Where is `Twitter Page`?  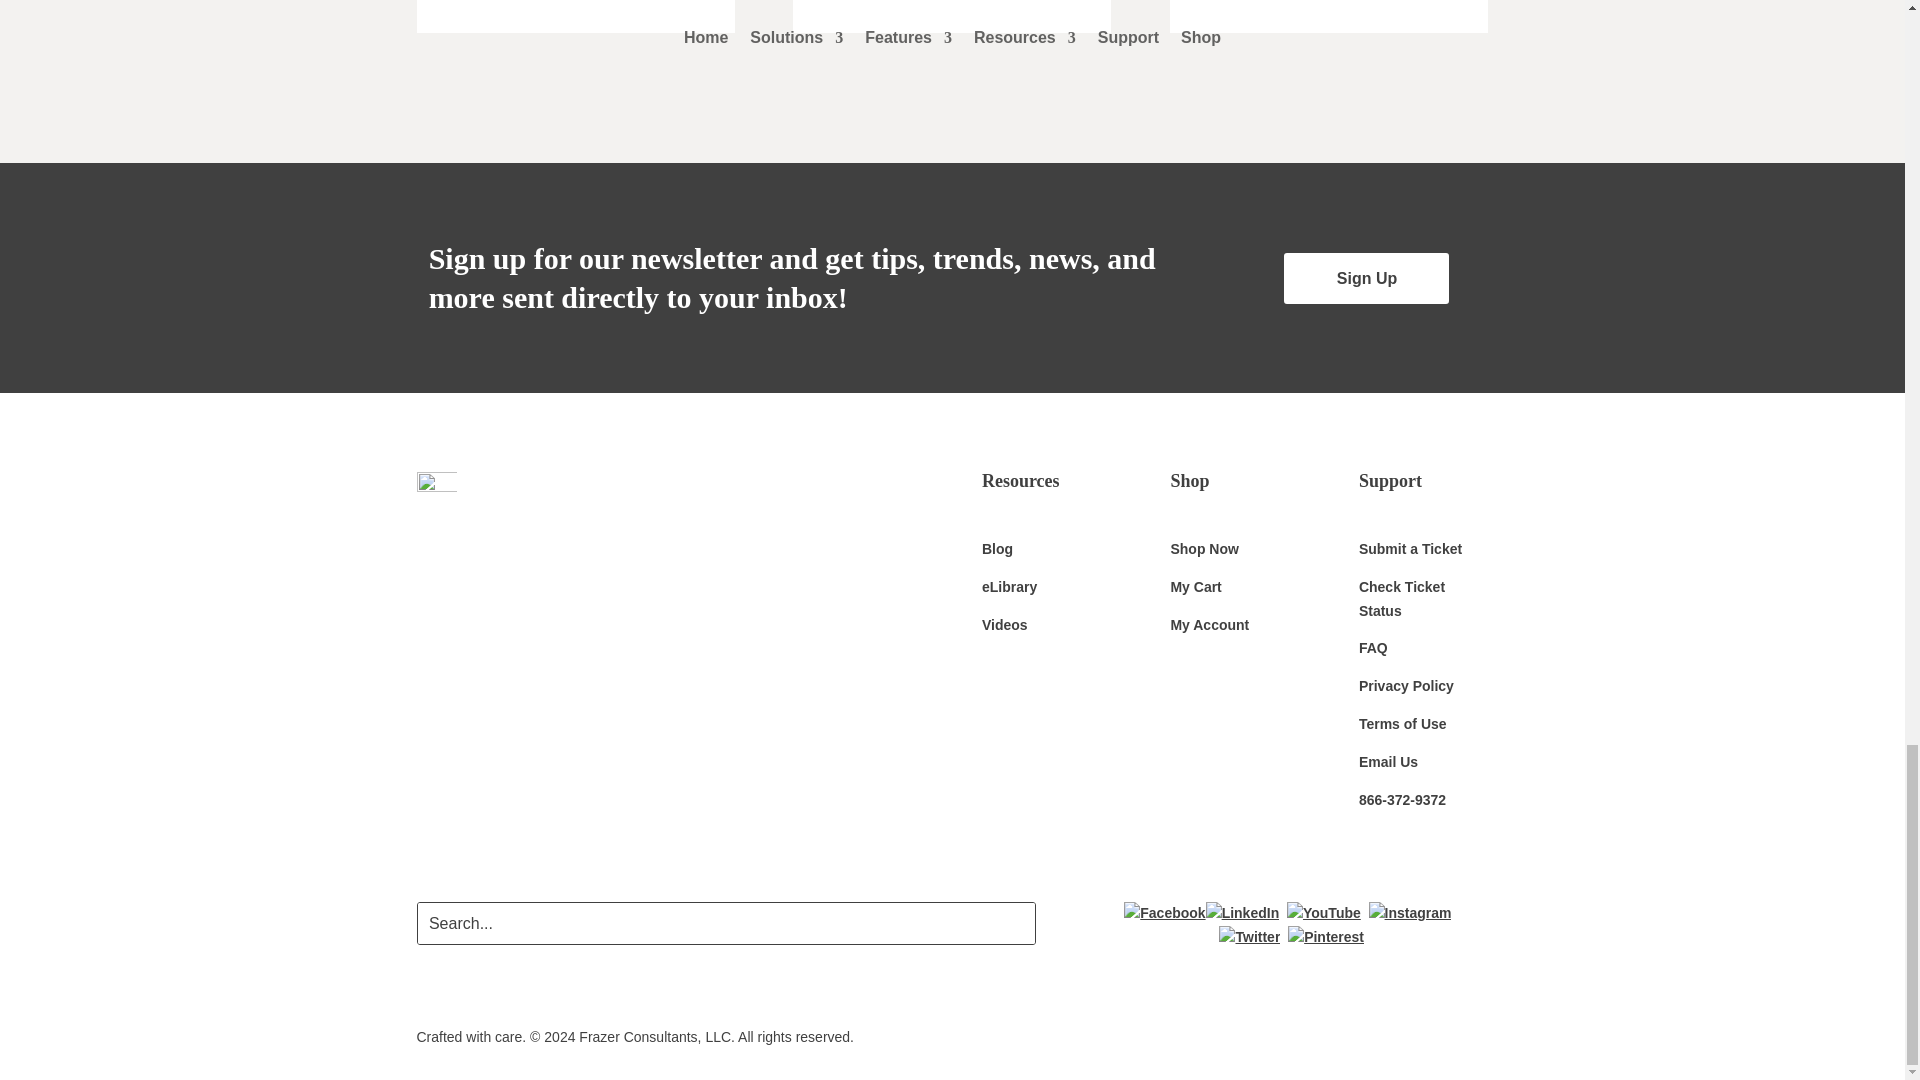 Twitter Page is located at coordinates (1250, 936).